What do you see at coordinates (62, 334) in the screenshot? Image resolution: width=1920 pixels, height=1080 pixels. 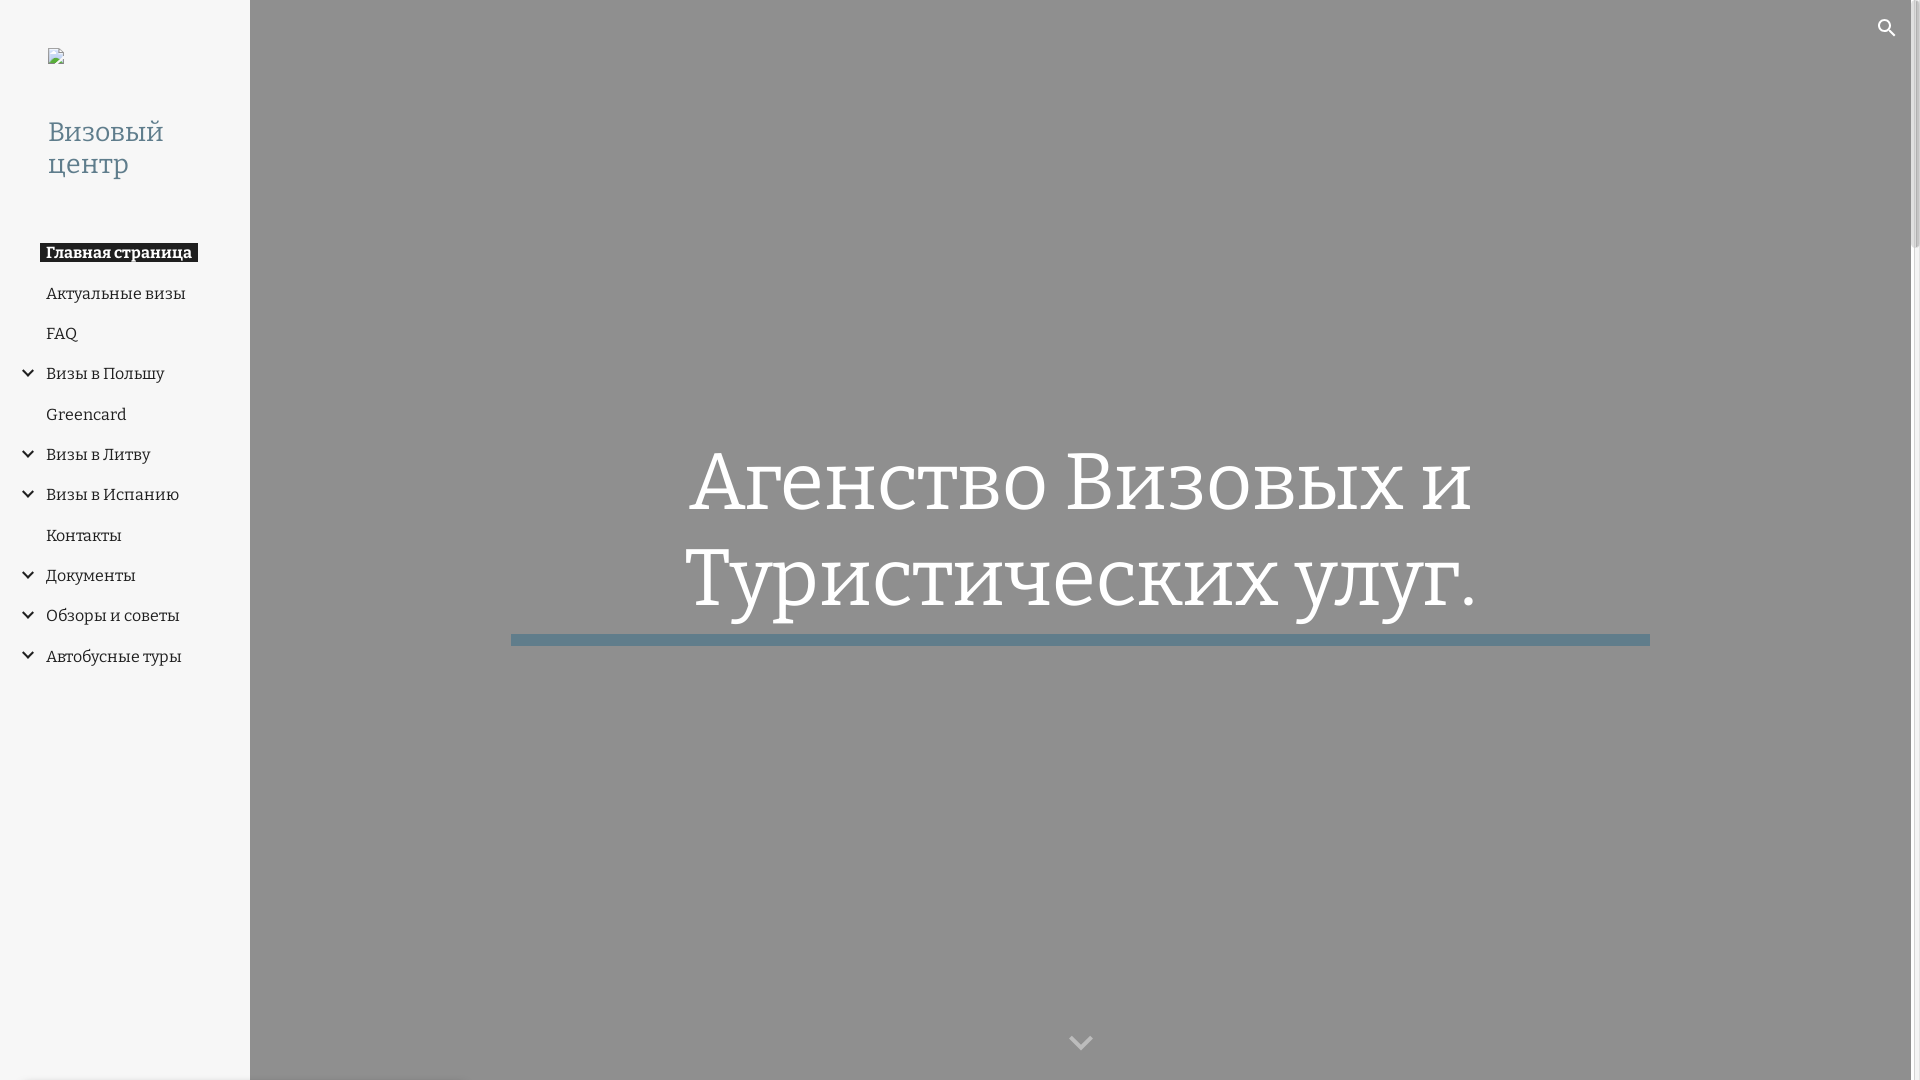 I see `FAQ` at bounding box center [62, 334].